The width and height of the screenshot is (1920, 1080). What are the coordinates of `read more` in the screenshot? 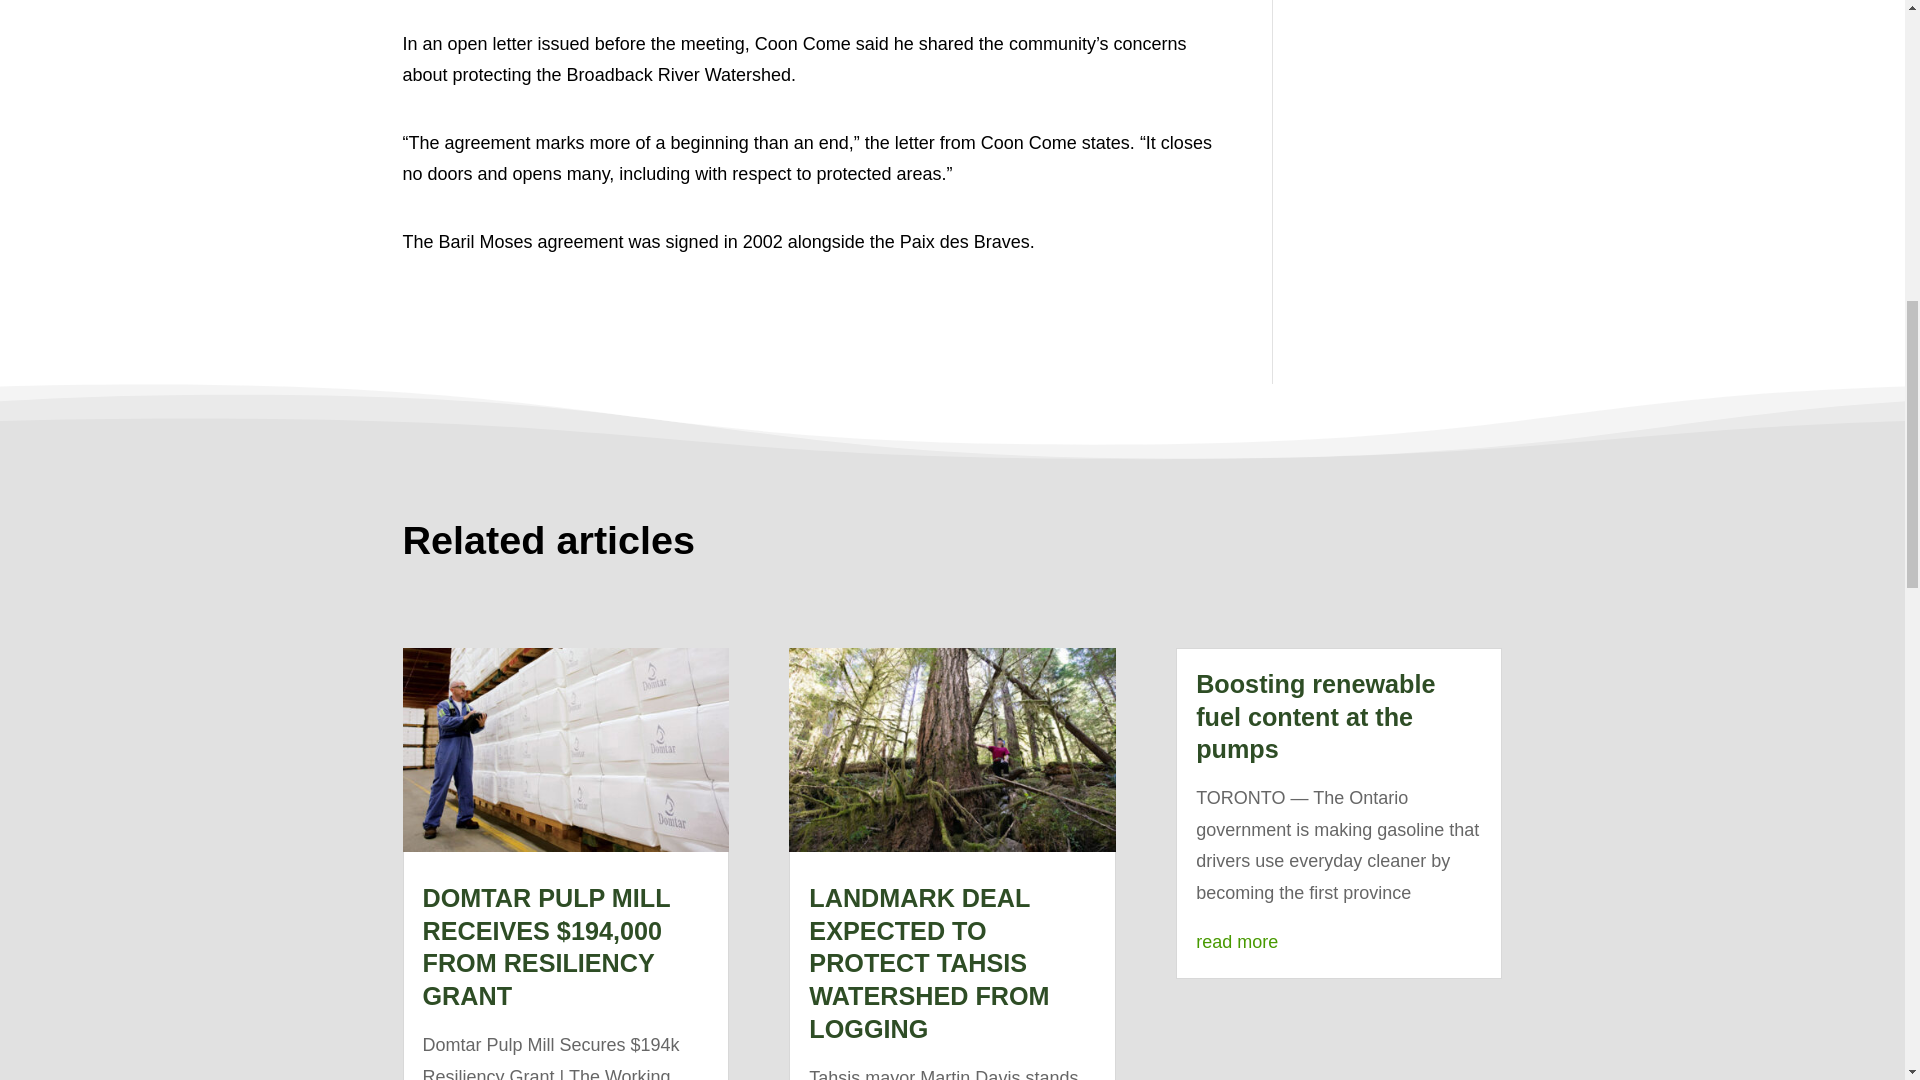 It's located at (1237, 942).